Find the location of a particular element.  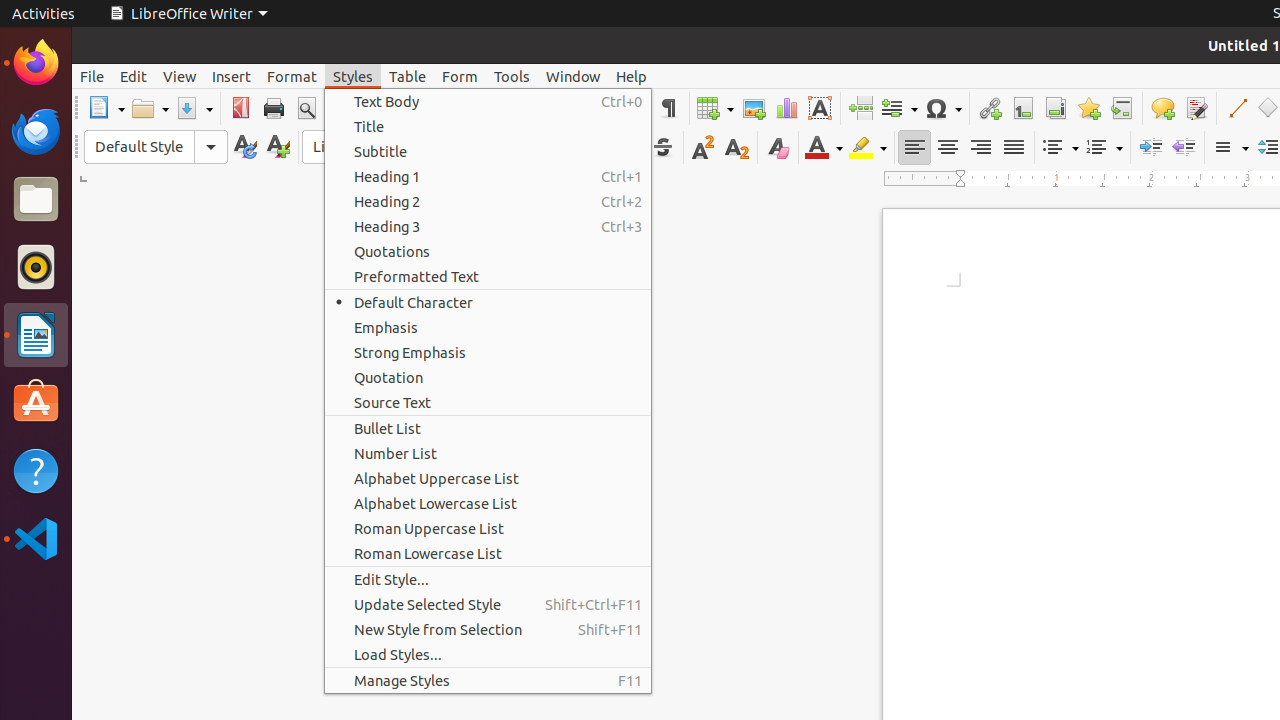

Symbol is located at coordinates (943, 108).